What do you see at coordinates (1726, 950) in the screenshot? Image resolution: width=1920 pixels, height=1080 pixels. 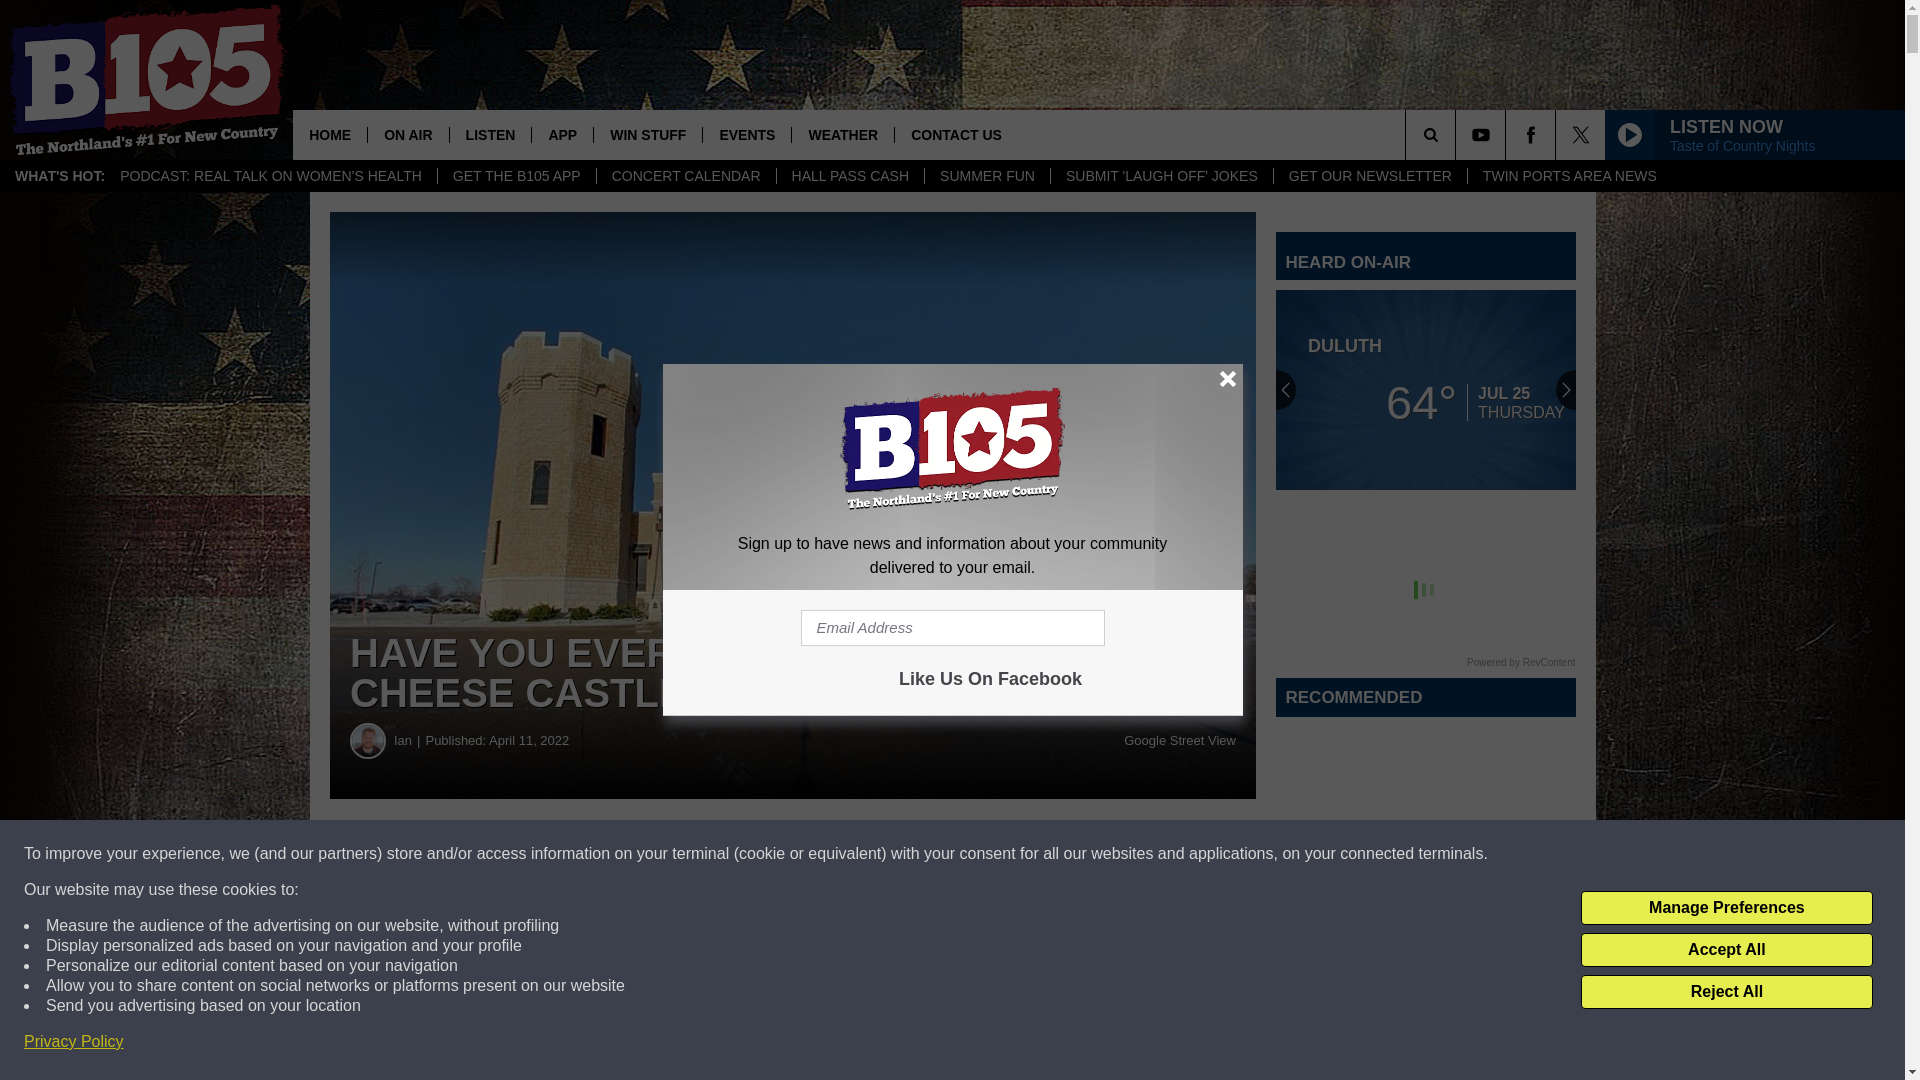 I see `Accept All` at bounding box center [1726, 950].